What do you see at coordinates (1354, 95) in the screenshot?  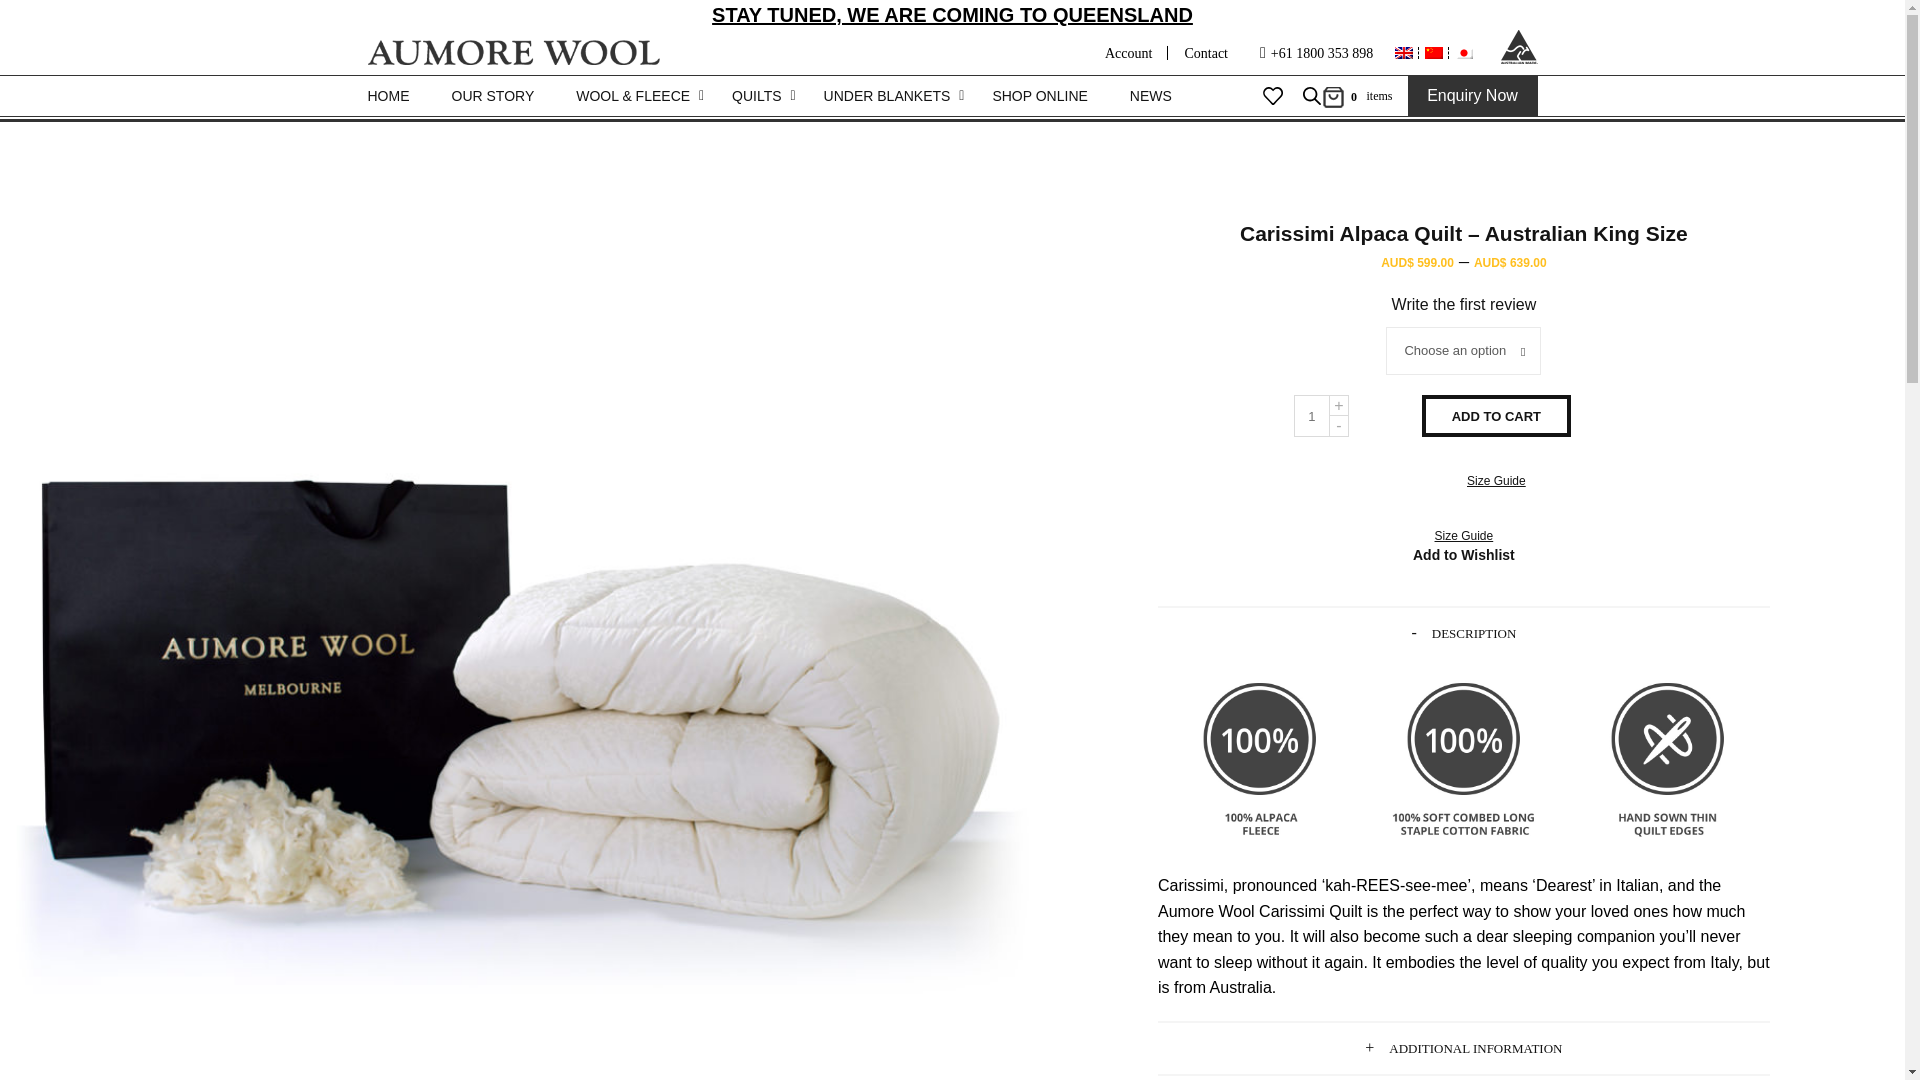 I see `View your Cart` at bounding box center [1354, 95].